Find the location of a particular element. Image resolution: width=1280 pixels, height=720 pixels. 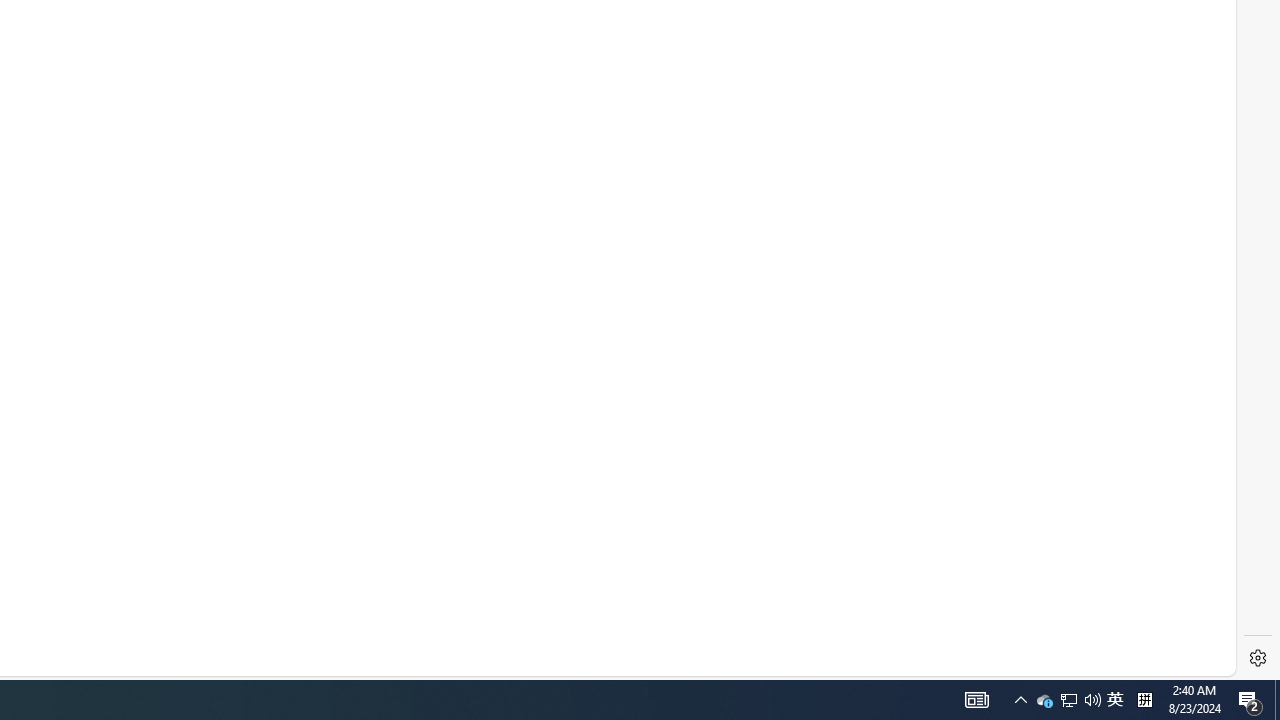

Investors is located at coordinates (646, 468).